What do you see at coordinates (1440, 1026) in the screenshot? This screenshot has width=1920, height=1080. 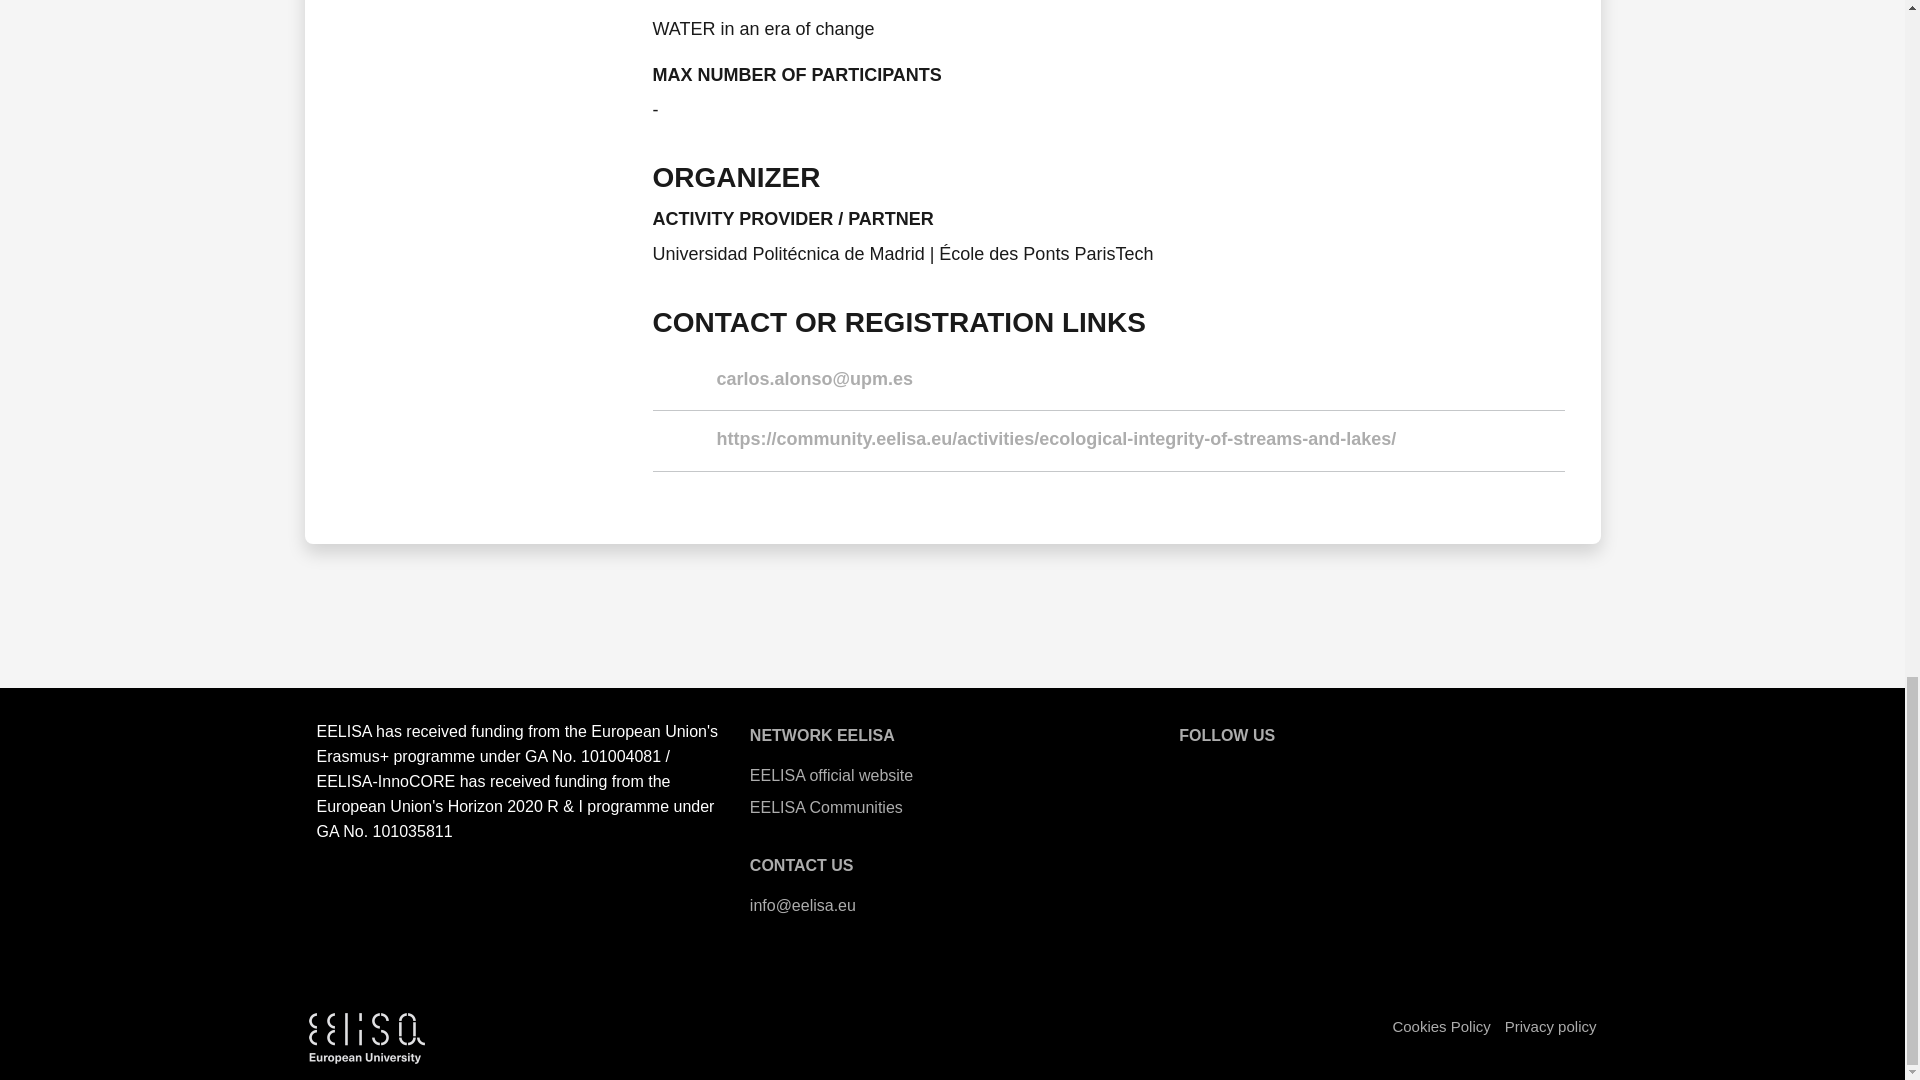 I see `Cookie-Policy` at bounding box center [1440, 1026].